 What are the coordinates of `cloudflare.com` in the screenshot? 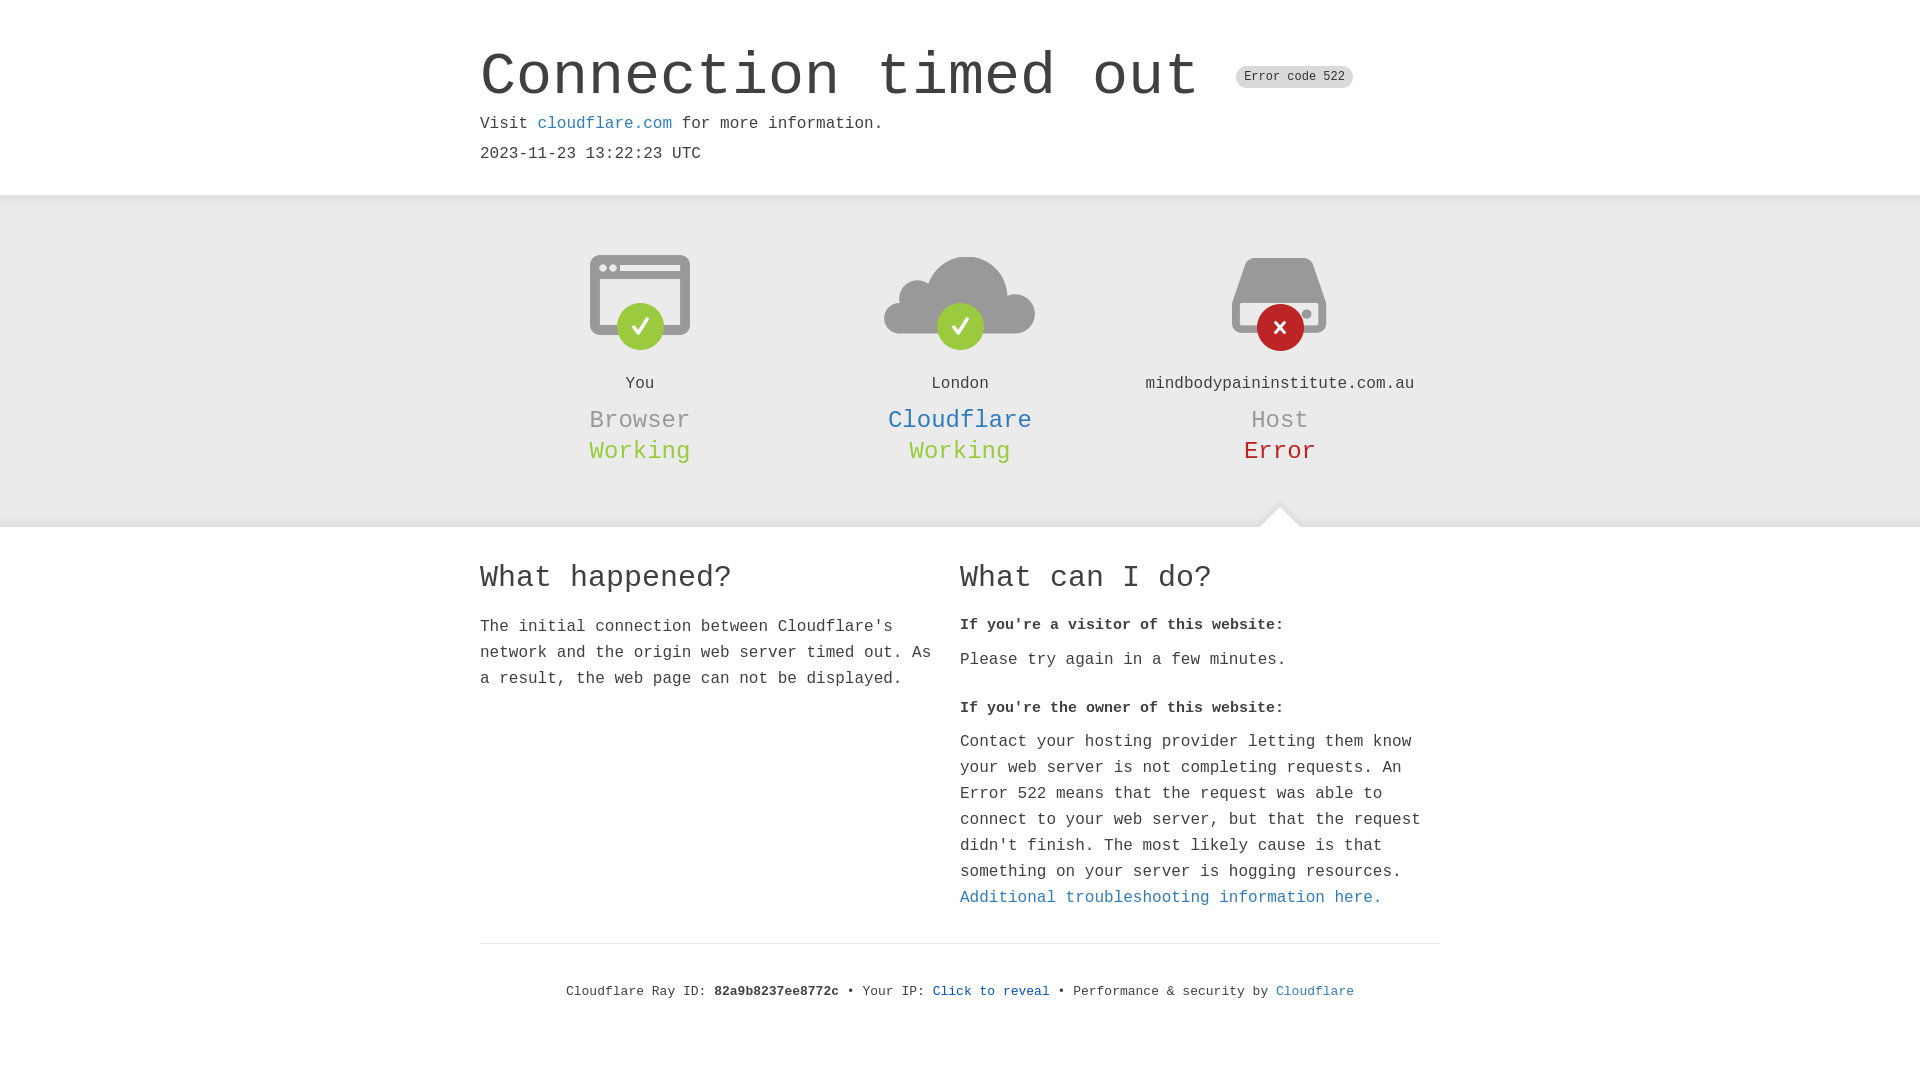 It's located at (605, 124).